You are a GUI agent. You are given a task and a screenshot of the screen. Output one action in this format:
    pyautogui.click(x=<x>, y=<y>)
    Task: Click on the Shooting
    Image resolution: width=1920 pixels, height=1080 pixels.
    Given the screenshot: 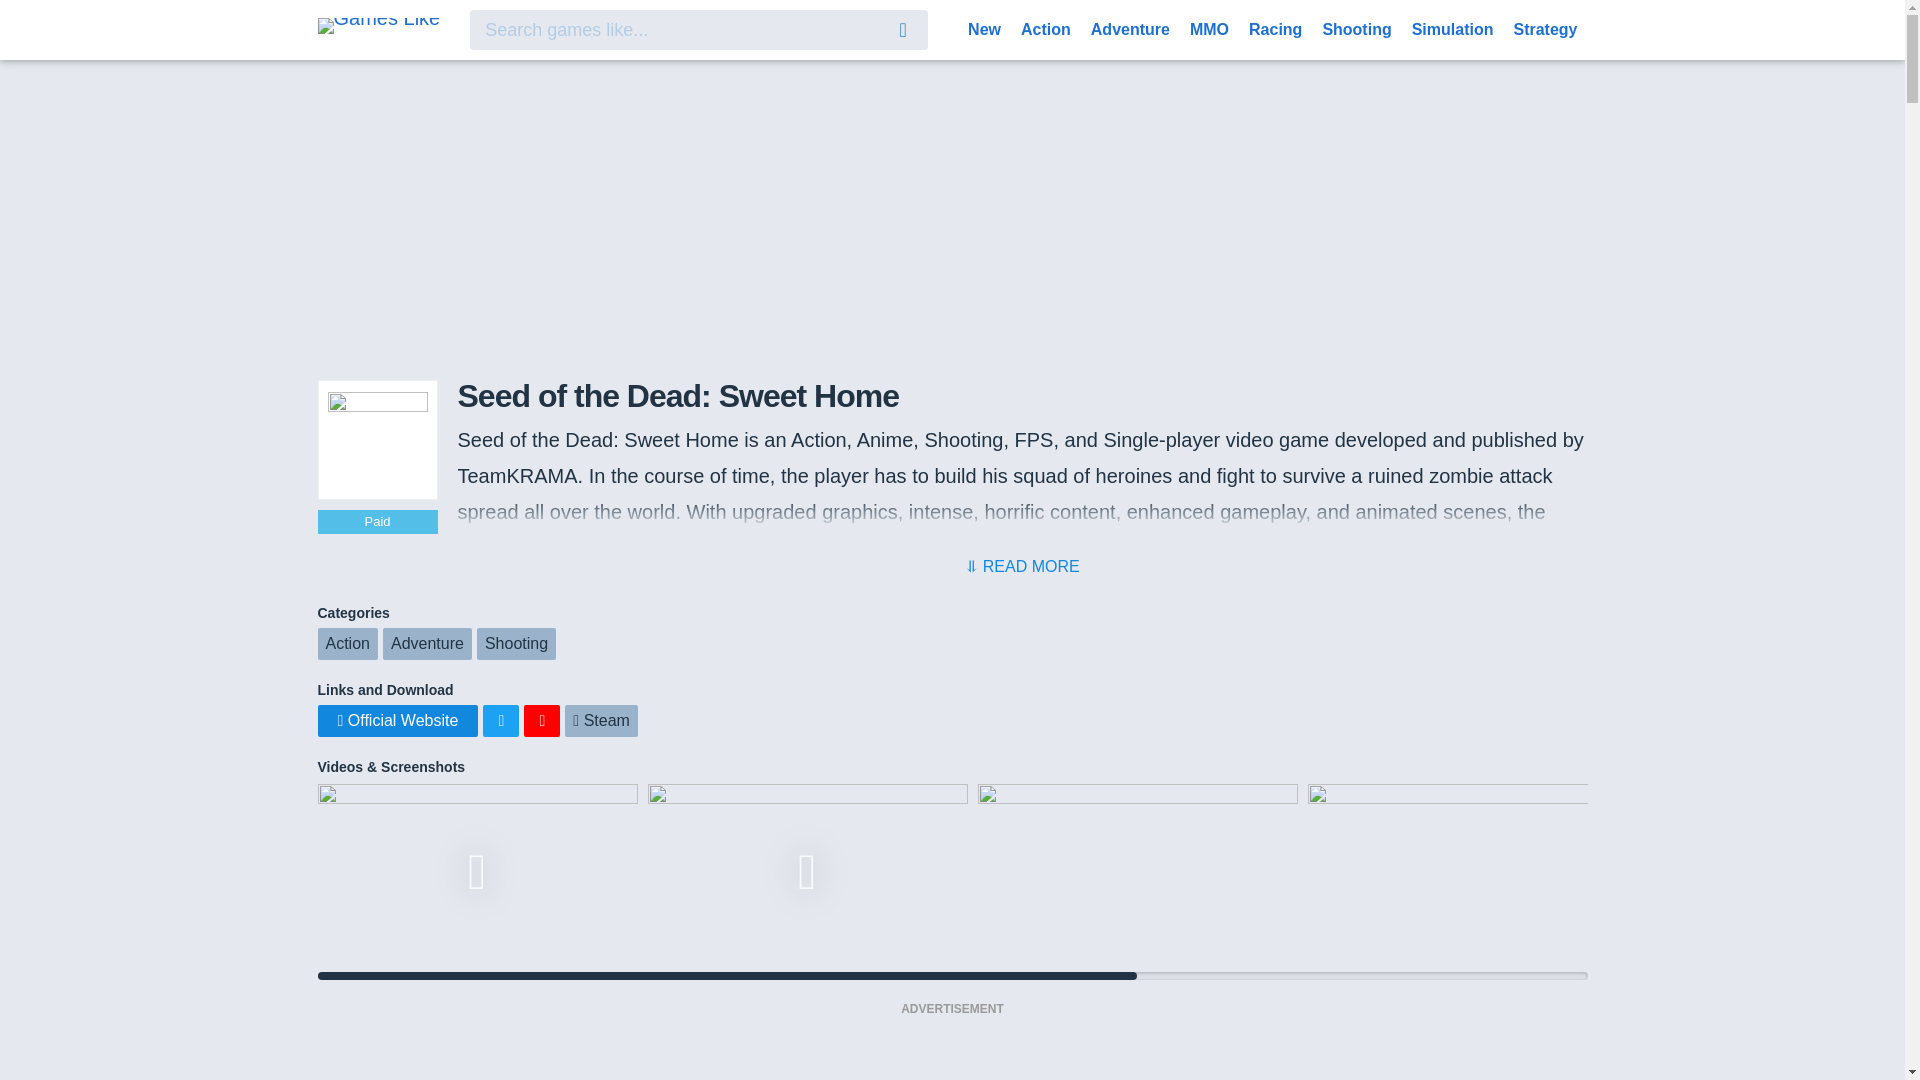 What is the action you would take?
    pyautogui.click(x=516, y=643)
    